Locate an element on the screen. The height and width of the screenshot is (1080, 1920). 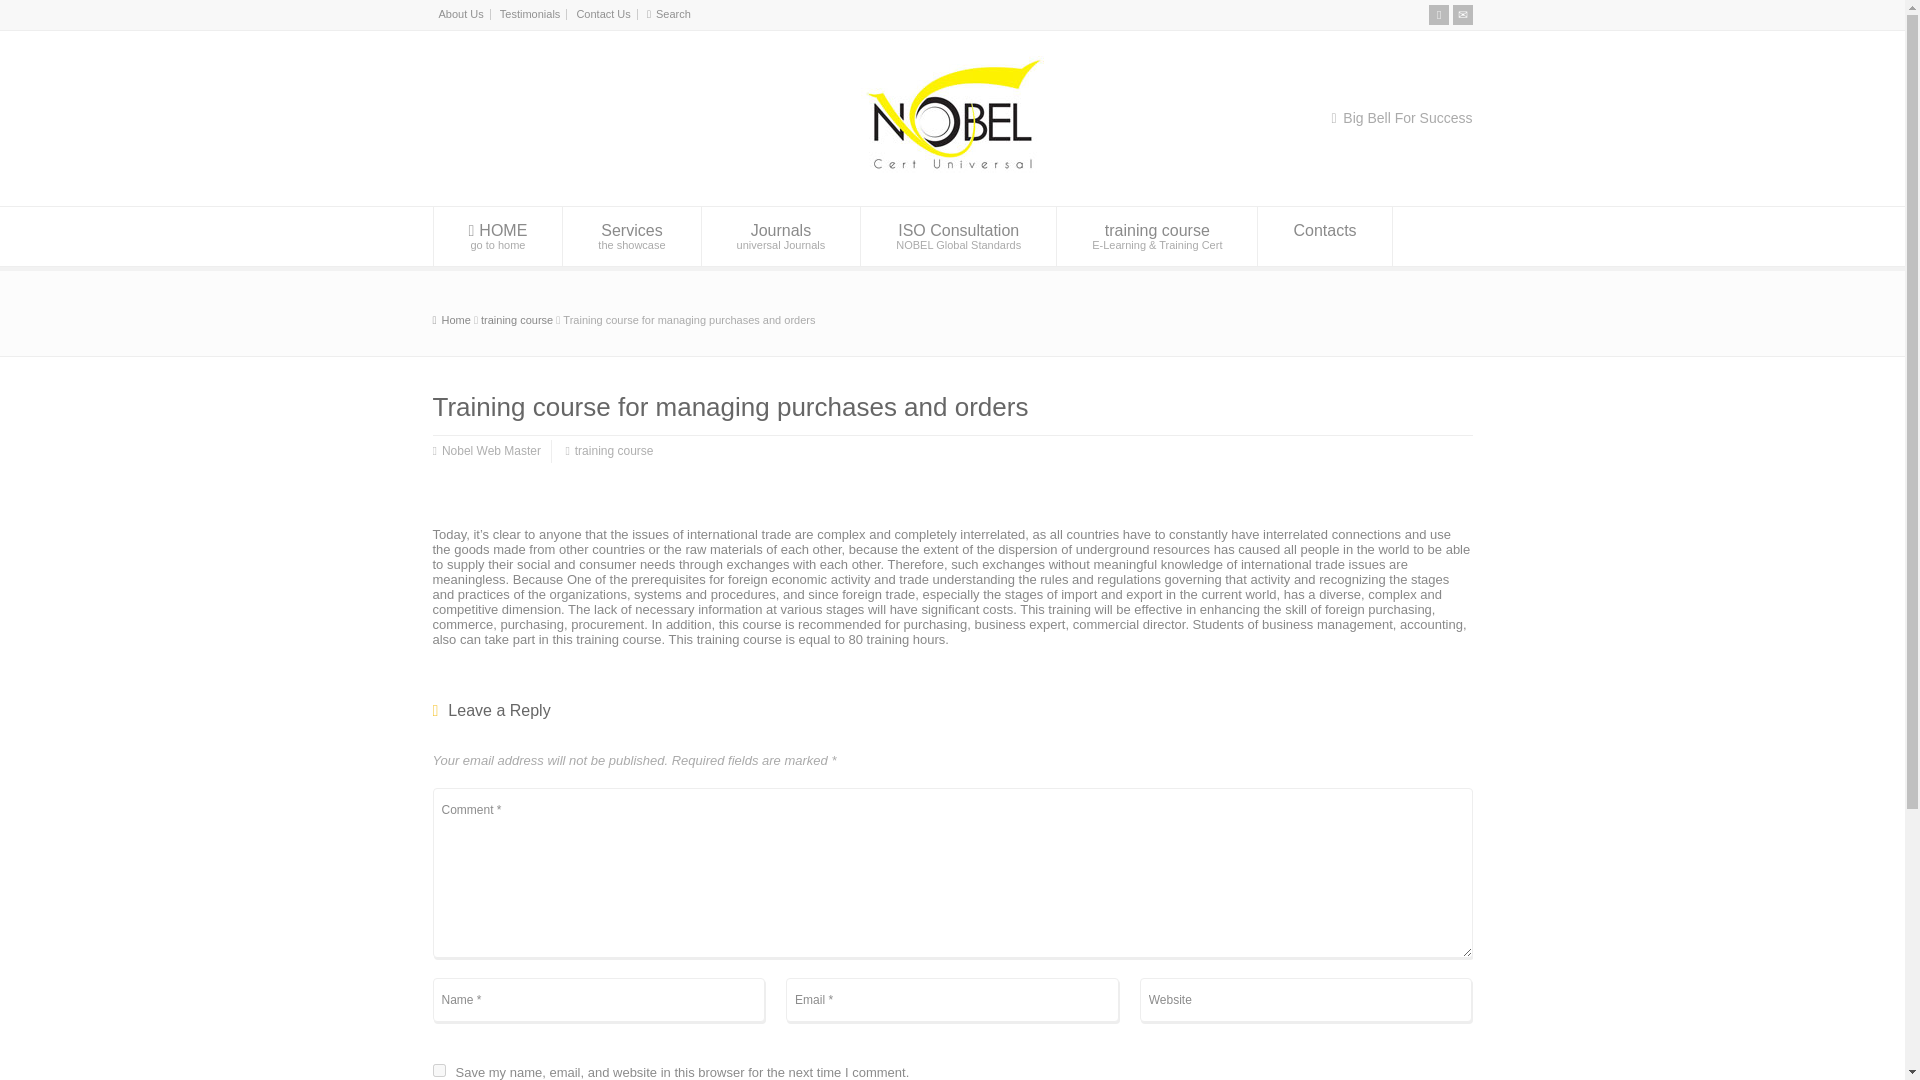
Email is located at coordinates (631, 236).